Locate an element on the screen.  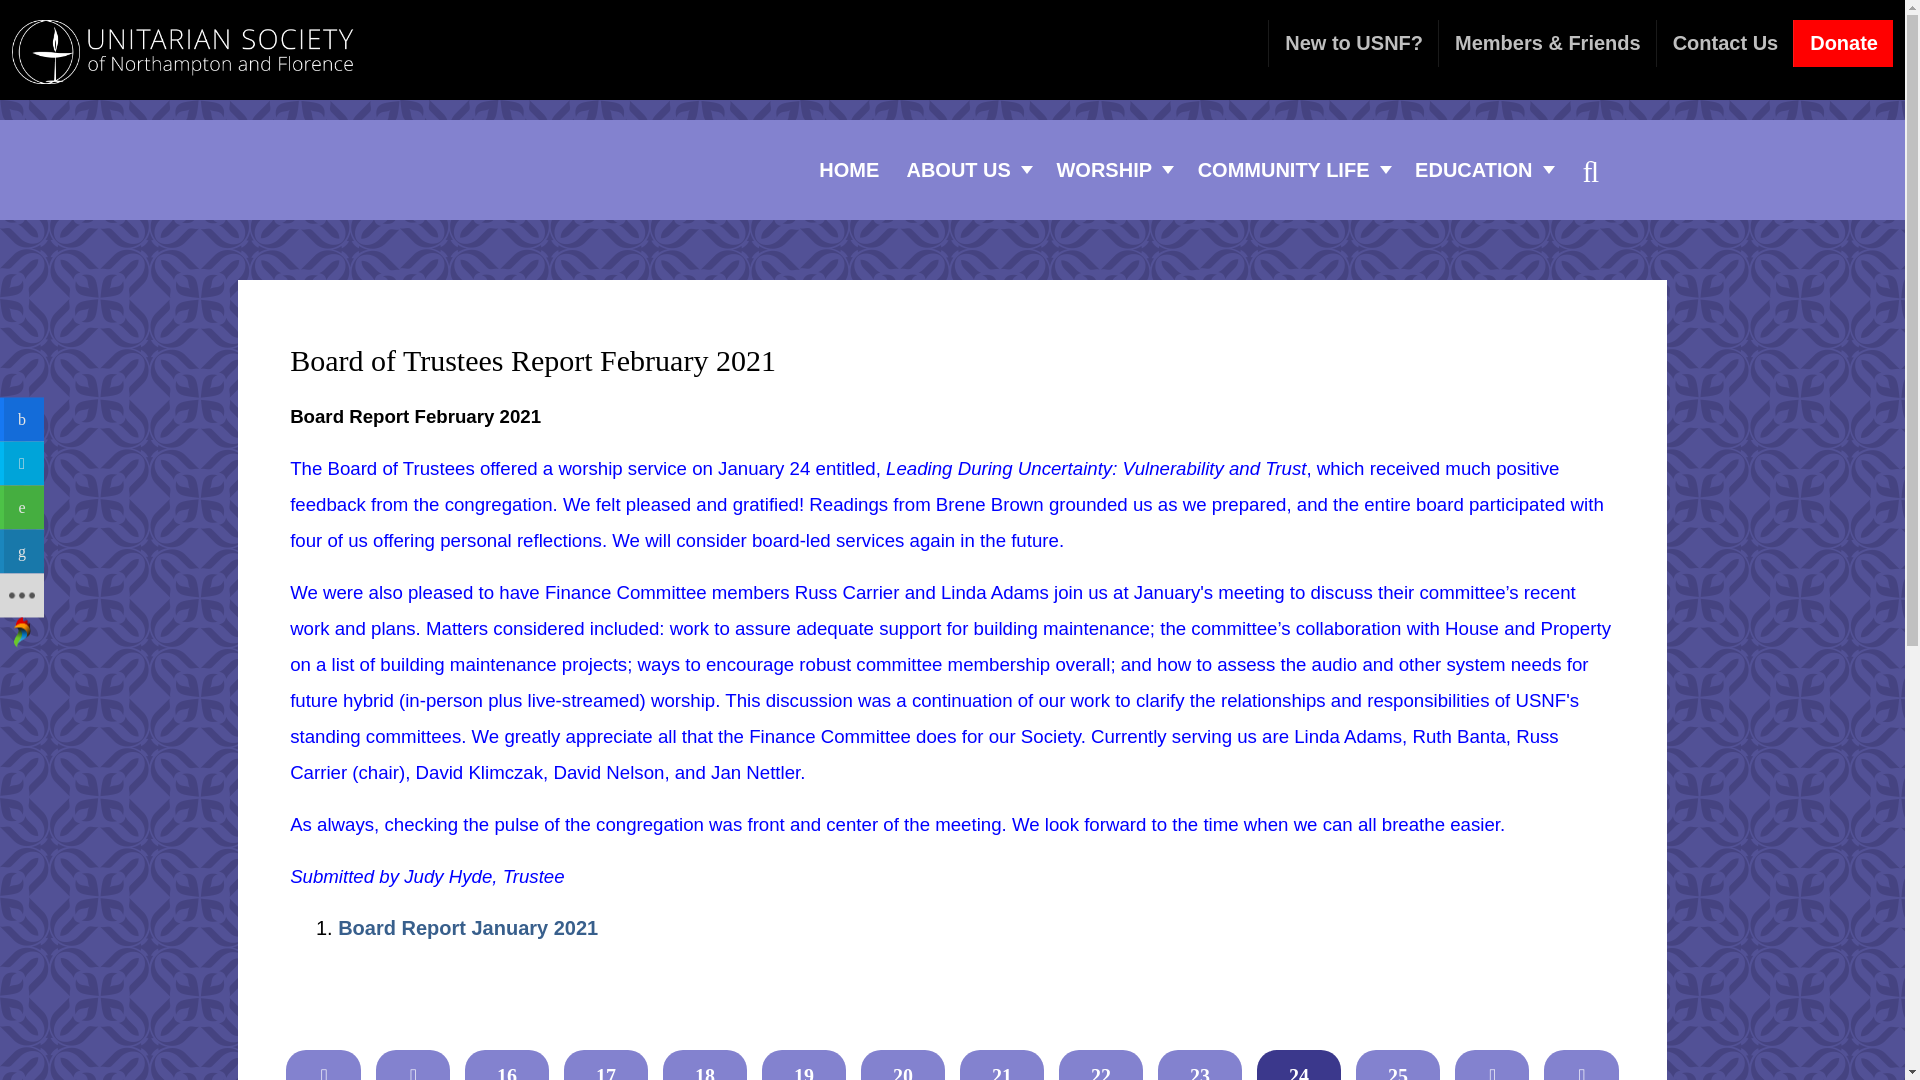
HOME is located at coordinates (1724, 43).